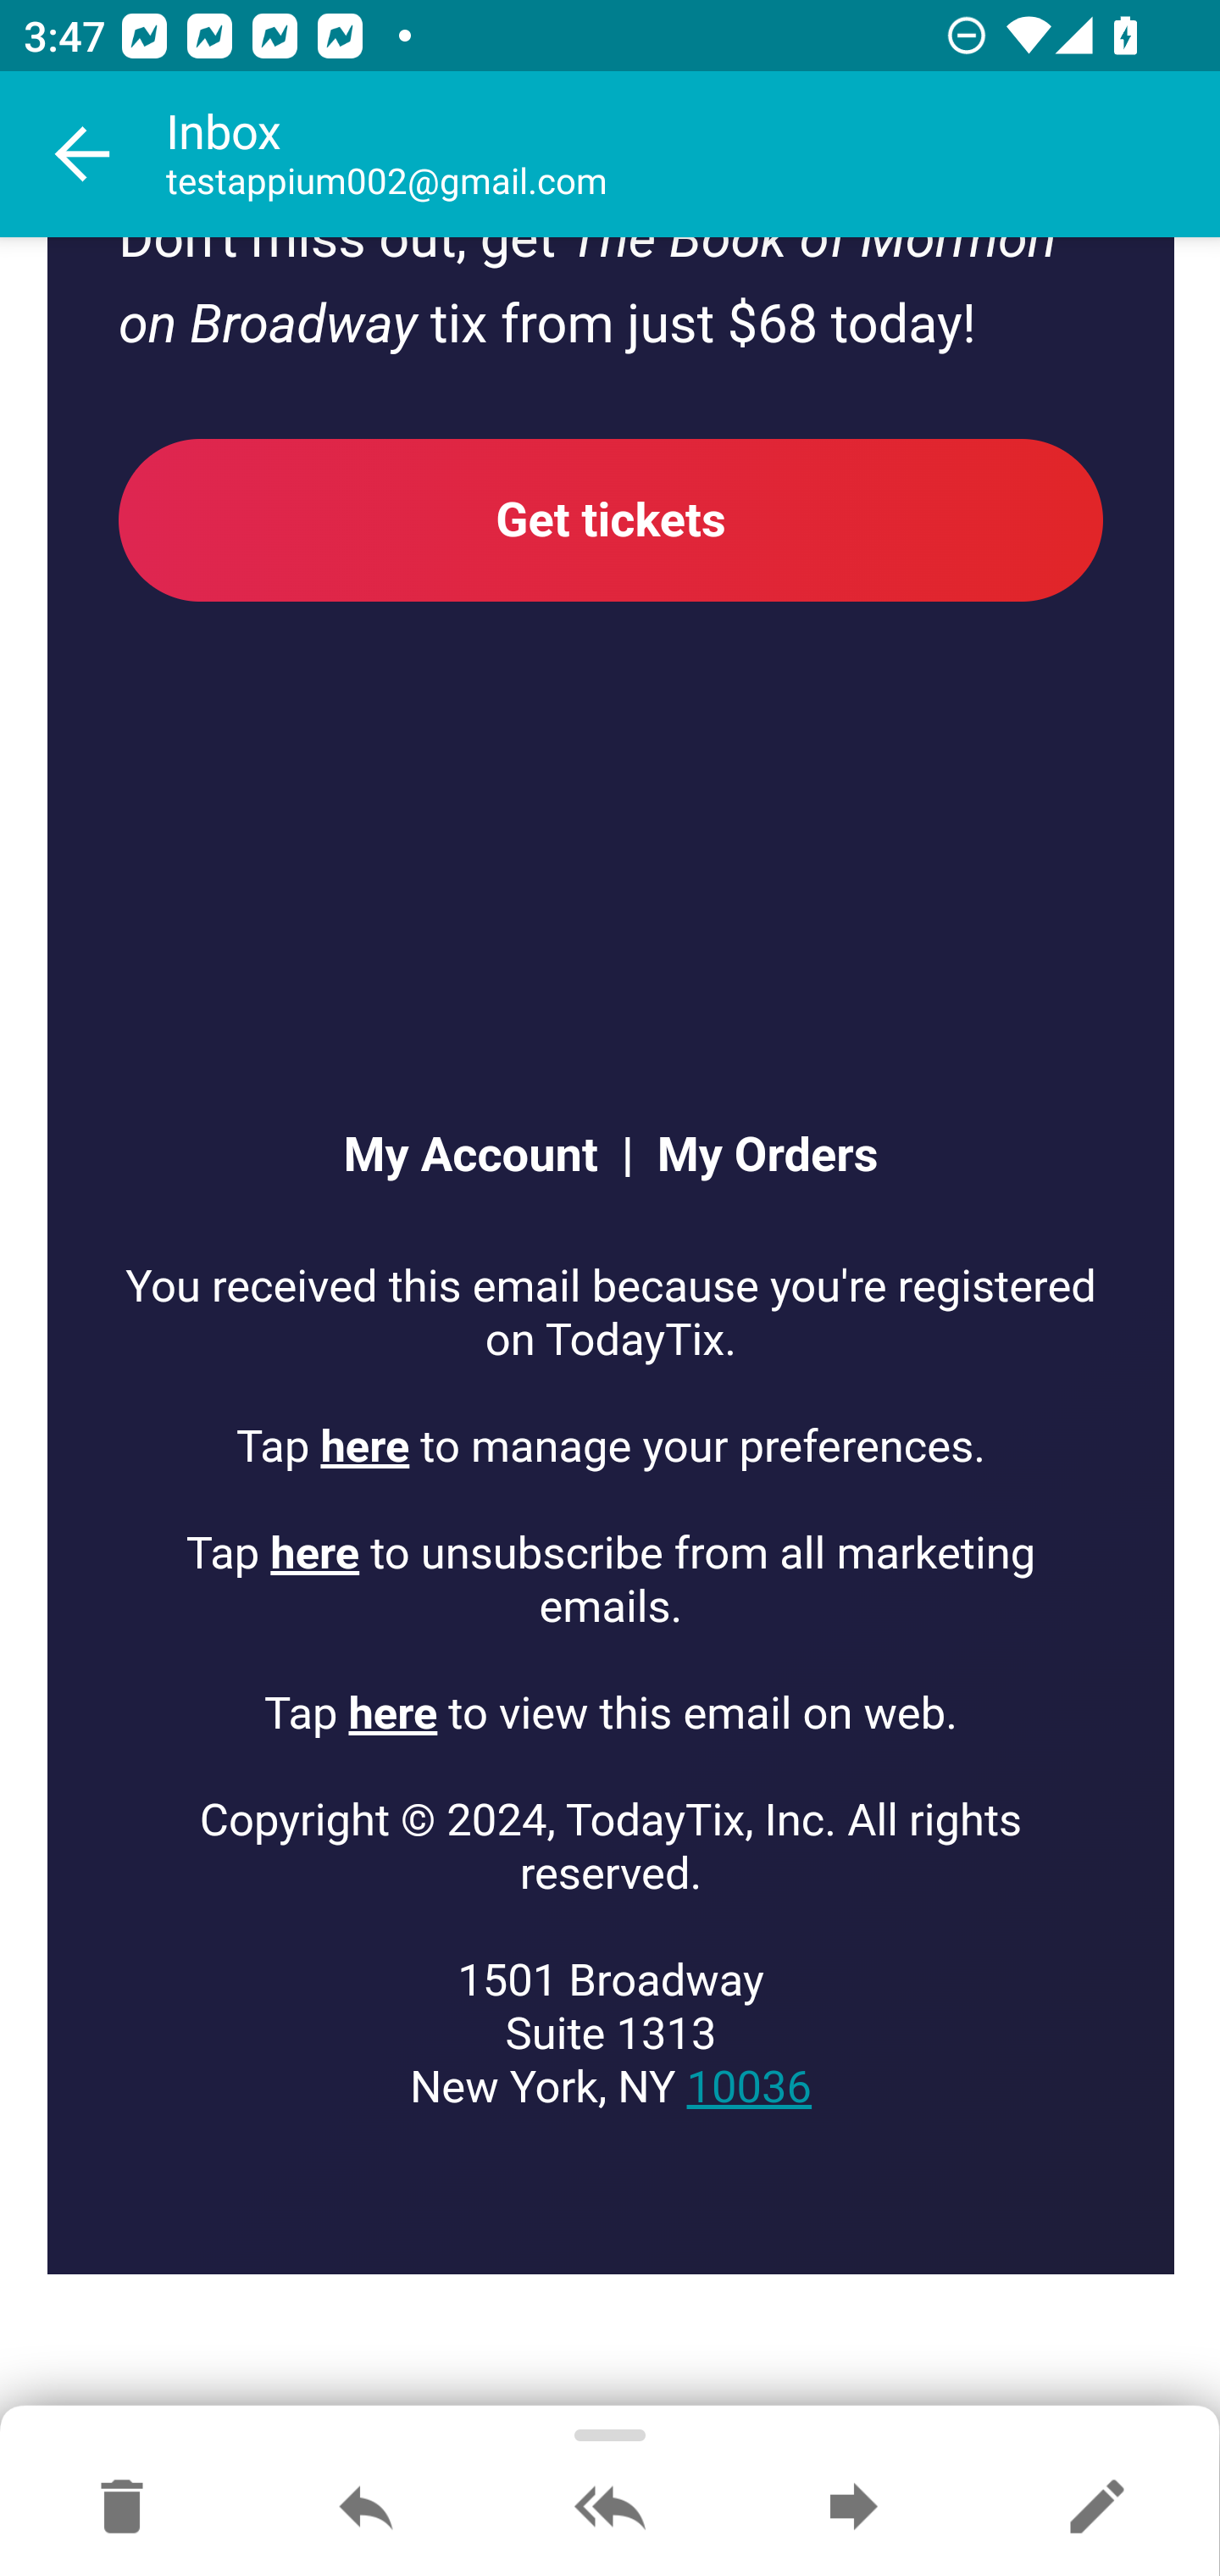 This screenshot has height=2576, width=1220. I want to click on 10036, so click(748, 2089).